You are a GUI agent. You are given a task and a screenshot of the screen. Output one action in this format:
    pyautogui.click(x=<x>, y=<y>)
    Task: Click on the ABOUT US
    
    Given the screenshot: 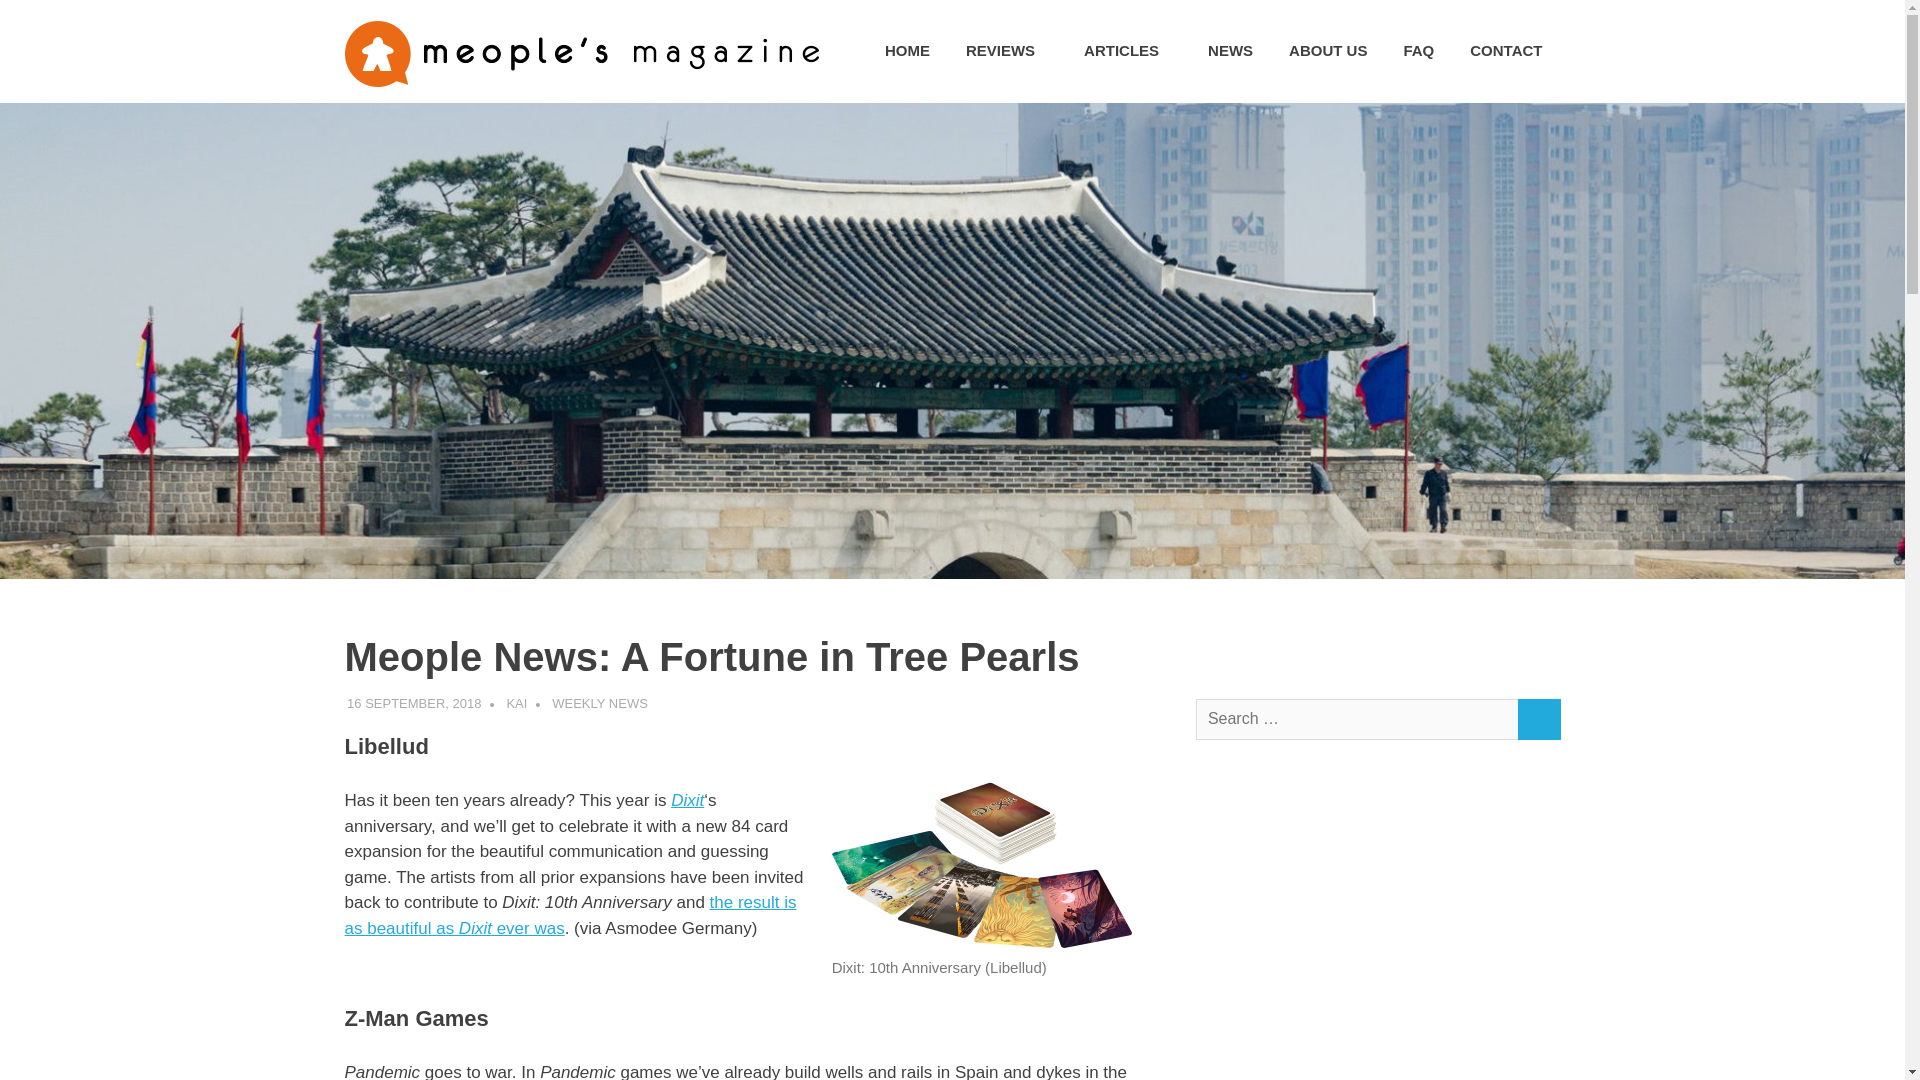 What is the action you would take?
    pyautogui.click(x=1328, y=51)
    